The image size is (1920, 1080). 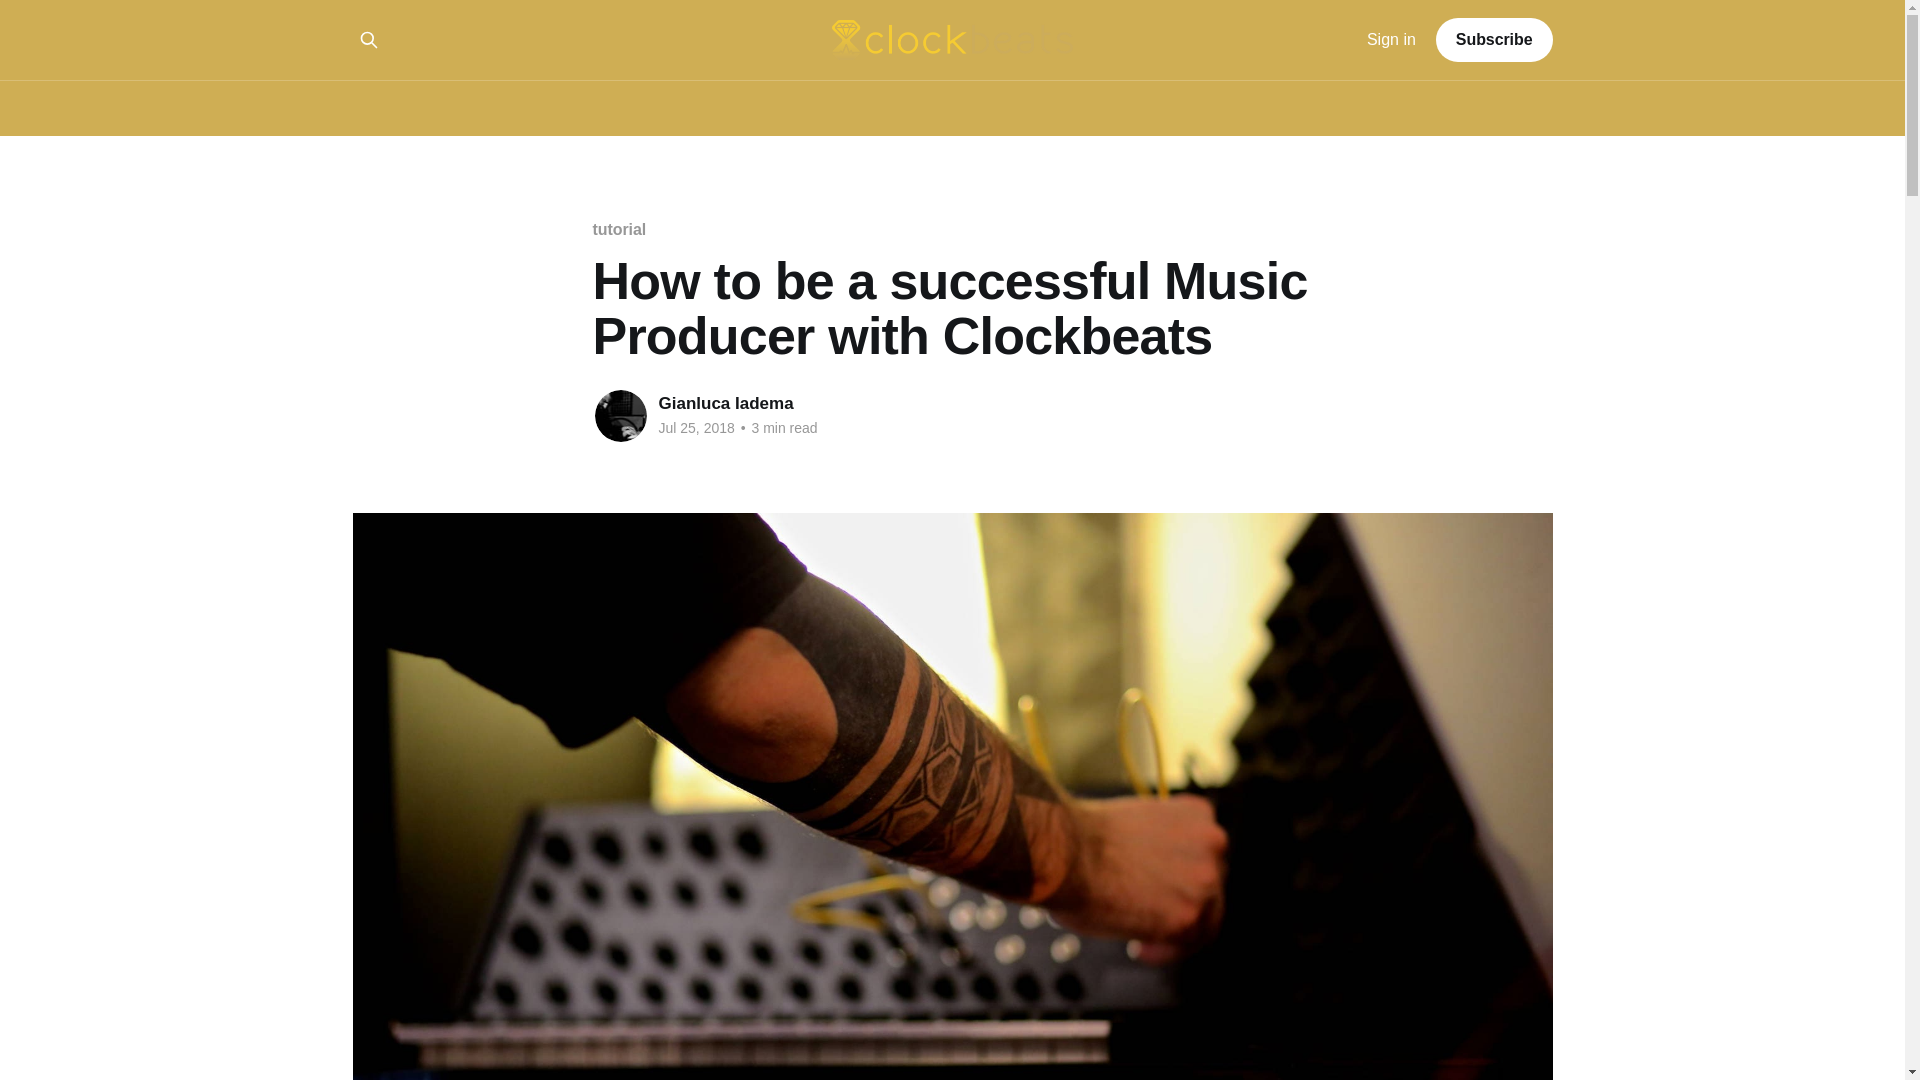 I want to click on Sign in, so click(x=1392, y=40).